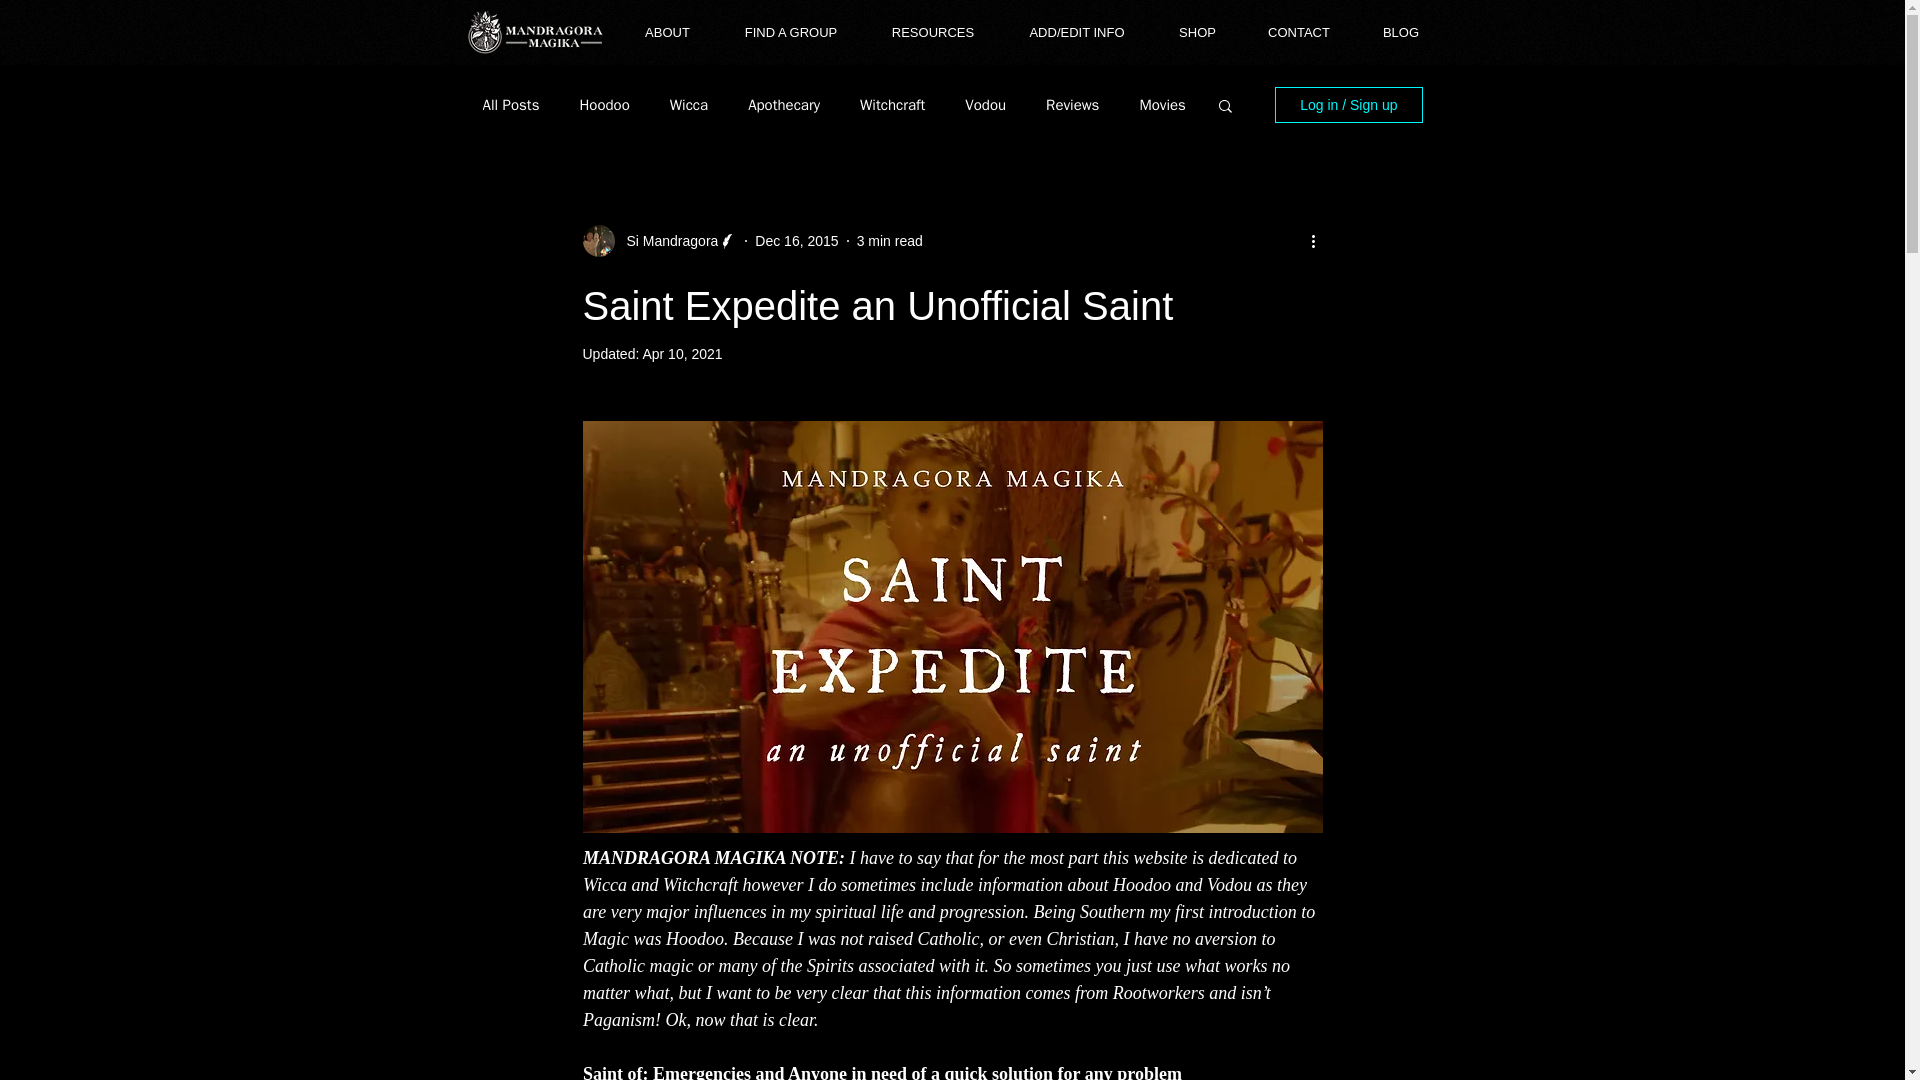  Describe the element at coordinates (510, 105) in the screenshot. I see `All Posts` at that location.